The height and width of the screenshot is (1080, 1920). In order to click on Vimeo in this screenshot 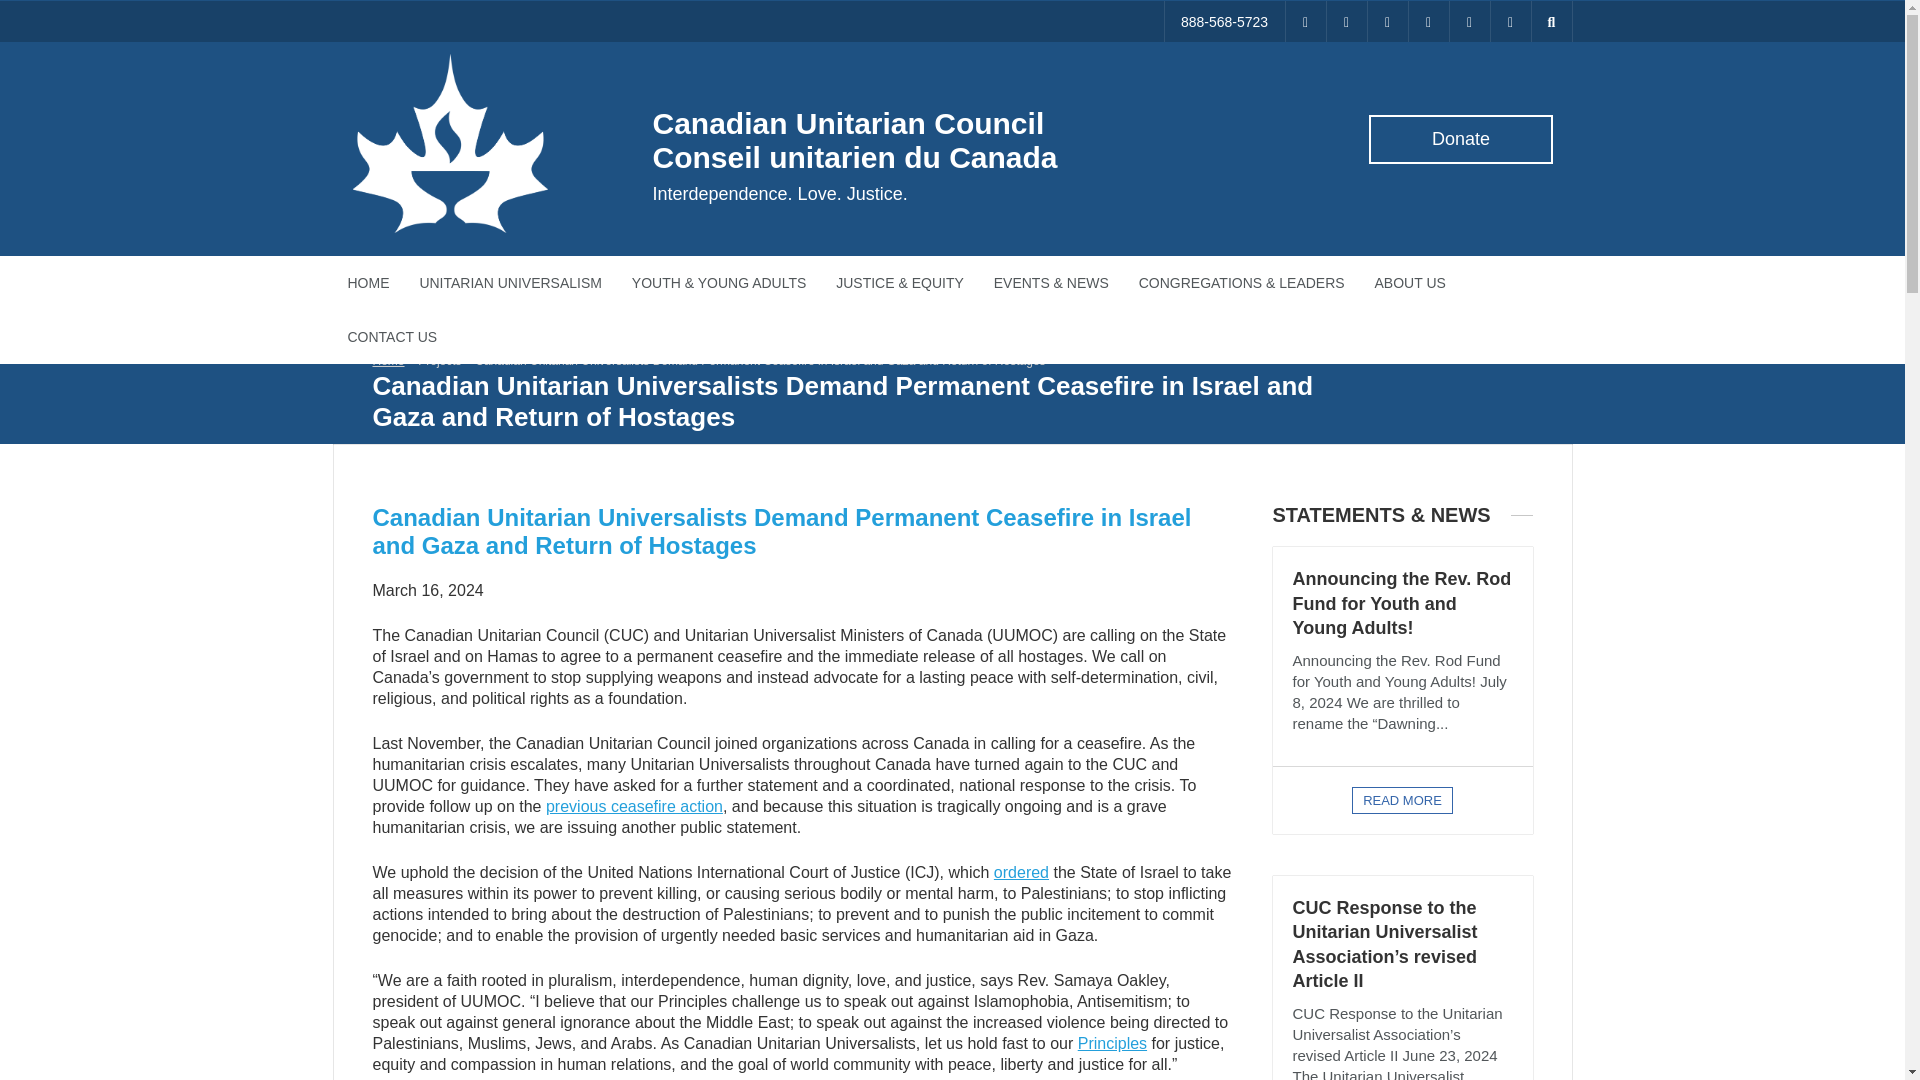, I will do `click(1387, 22)`.